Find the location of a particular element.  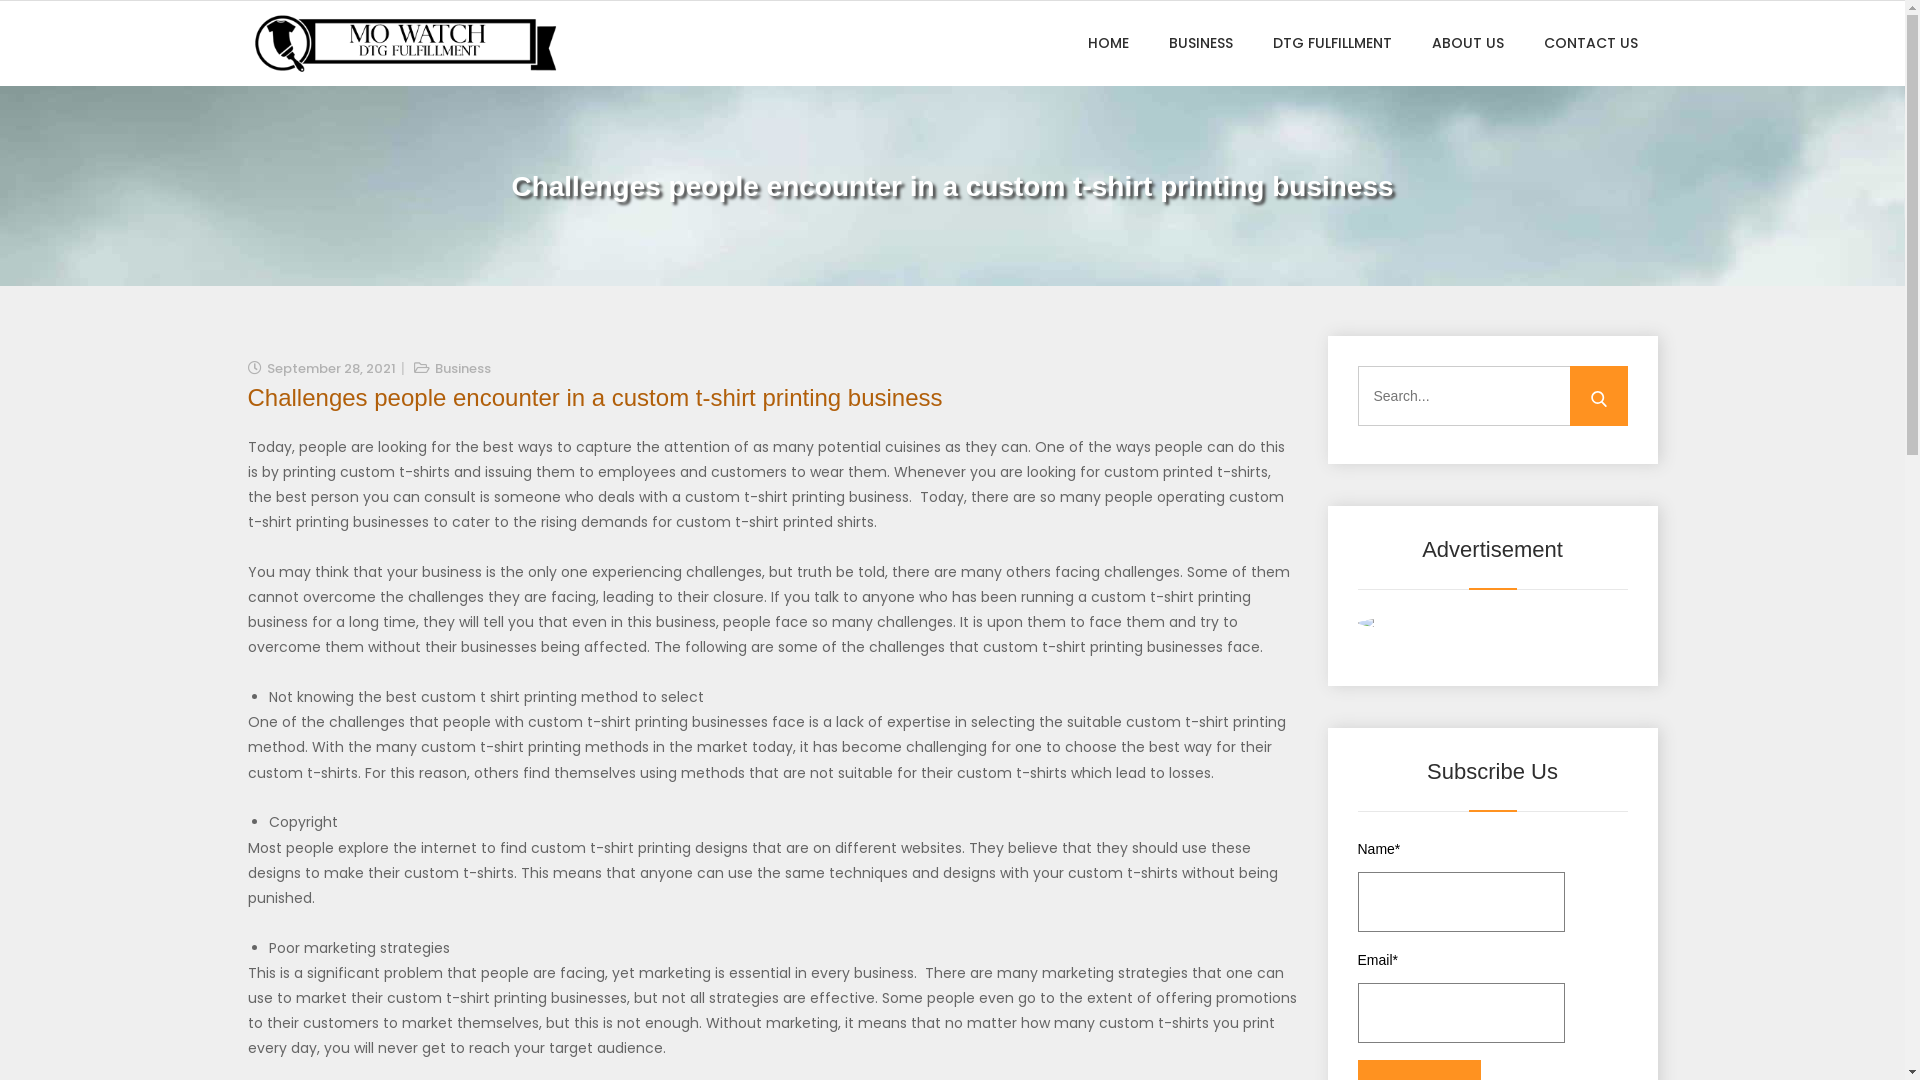

DTG FULFILLMENT is located at coordinates (1332, 44).